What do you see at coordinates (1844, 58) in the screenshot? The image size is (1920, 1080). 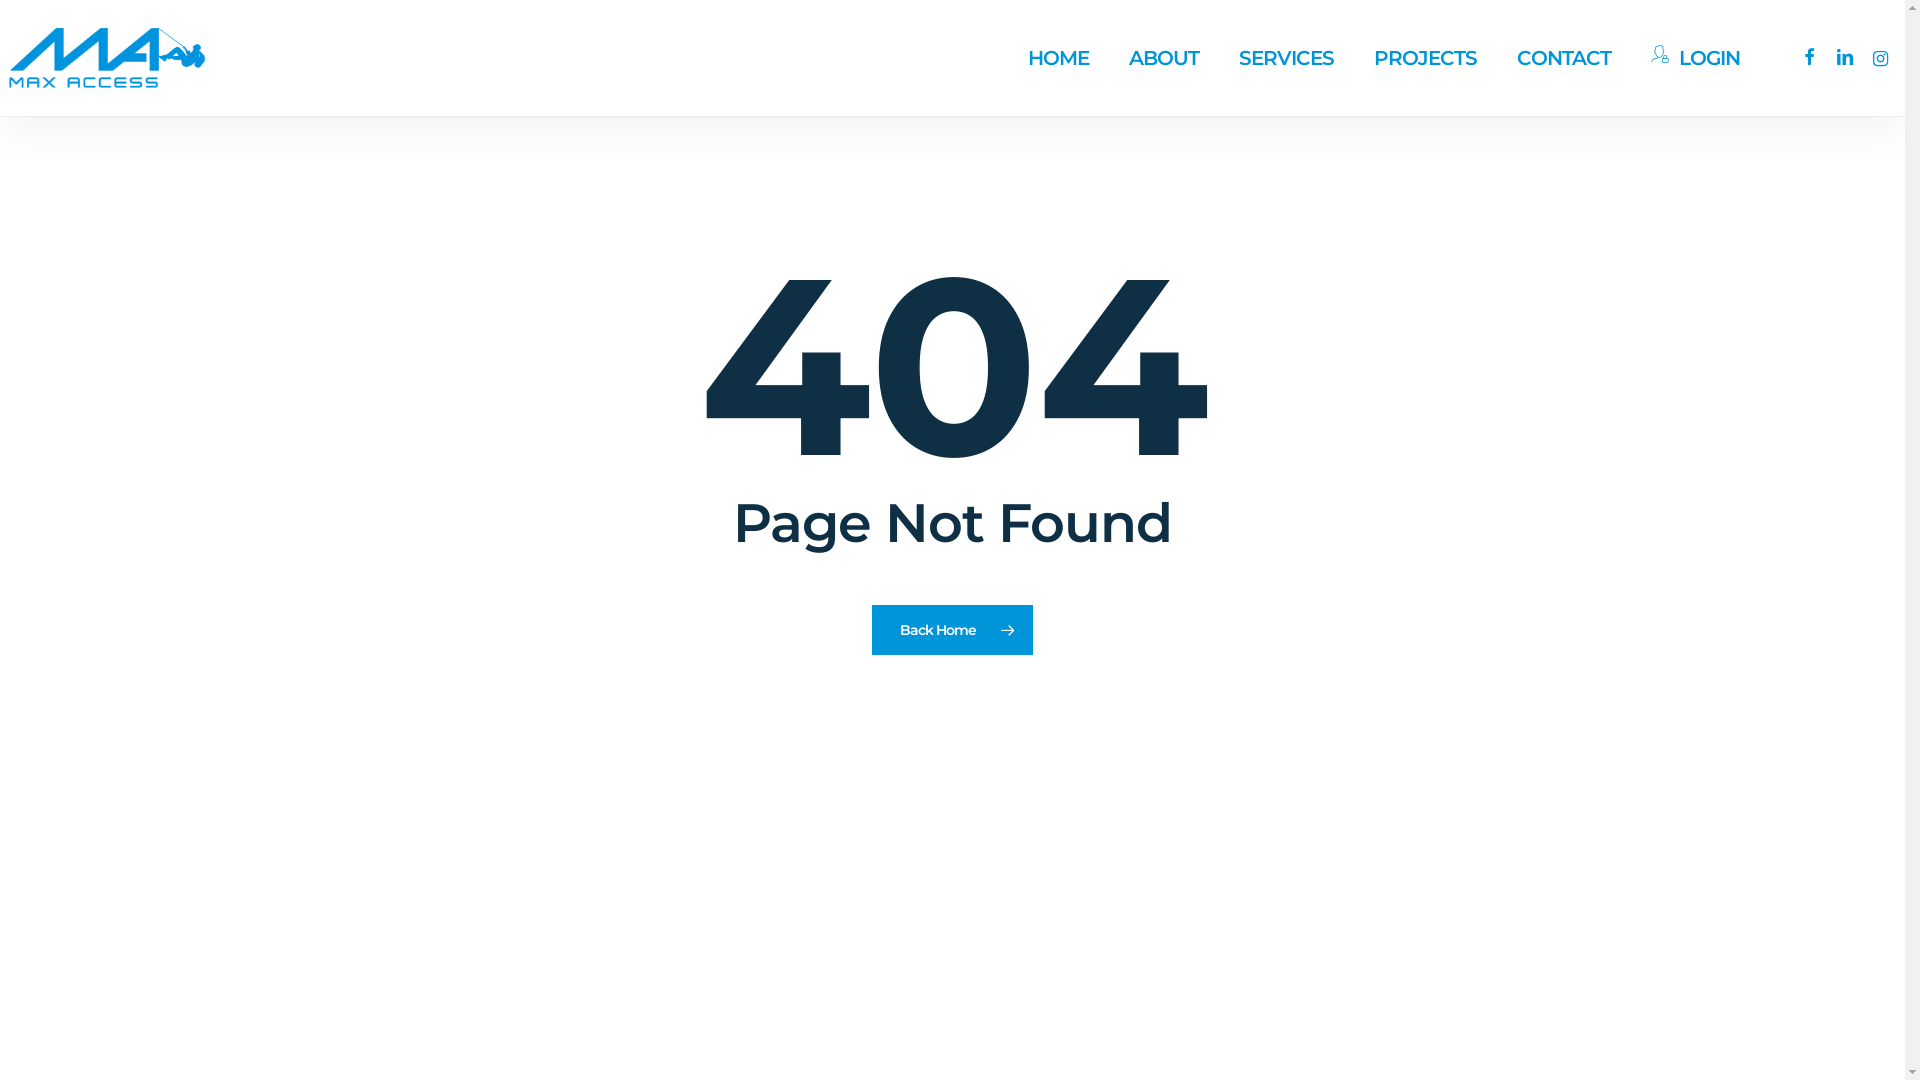 I see `linkedin` at bounding box center [1844, 58].